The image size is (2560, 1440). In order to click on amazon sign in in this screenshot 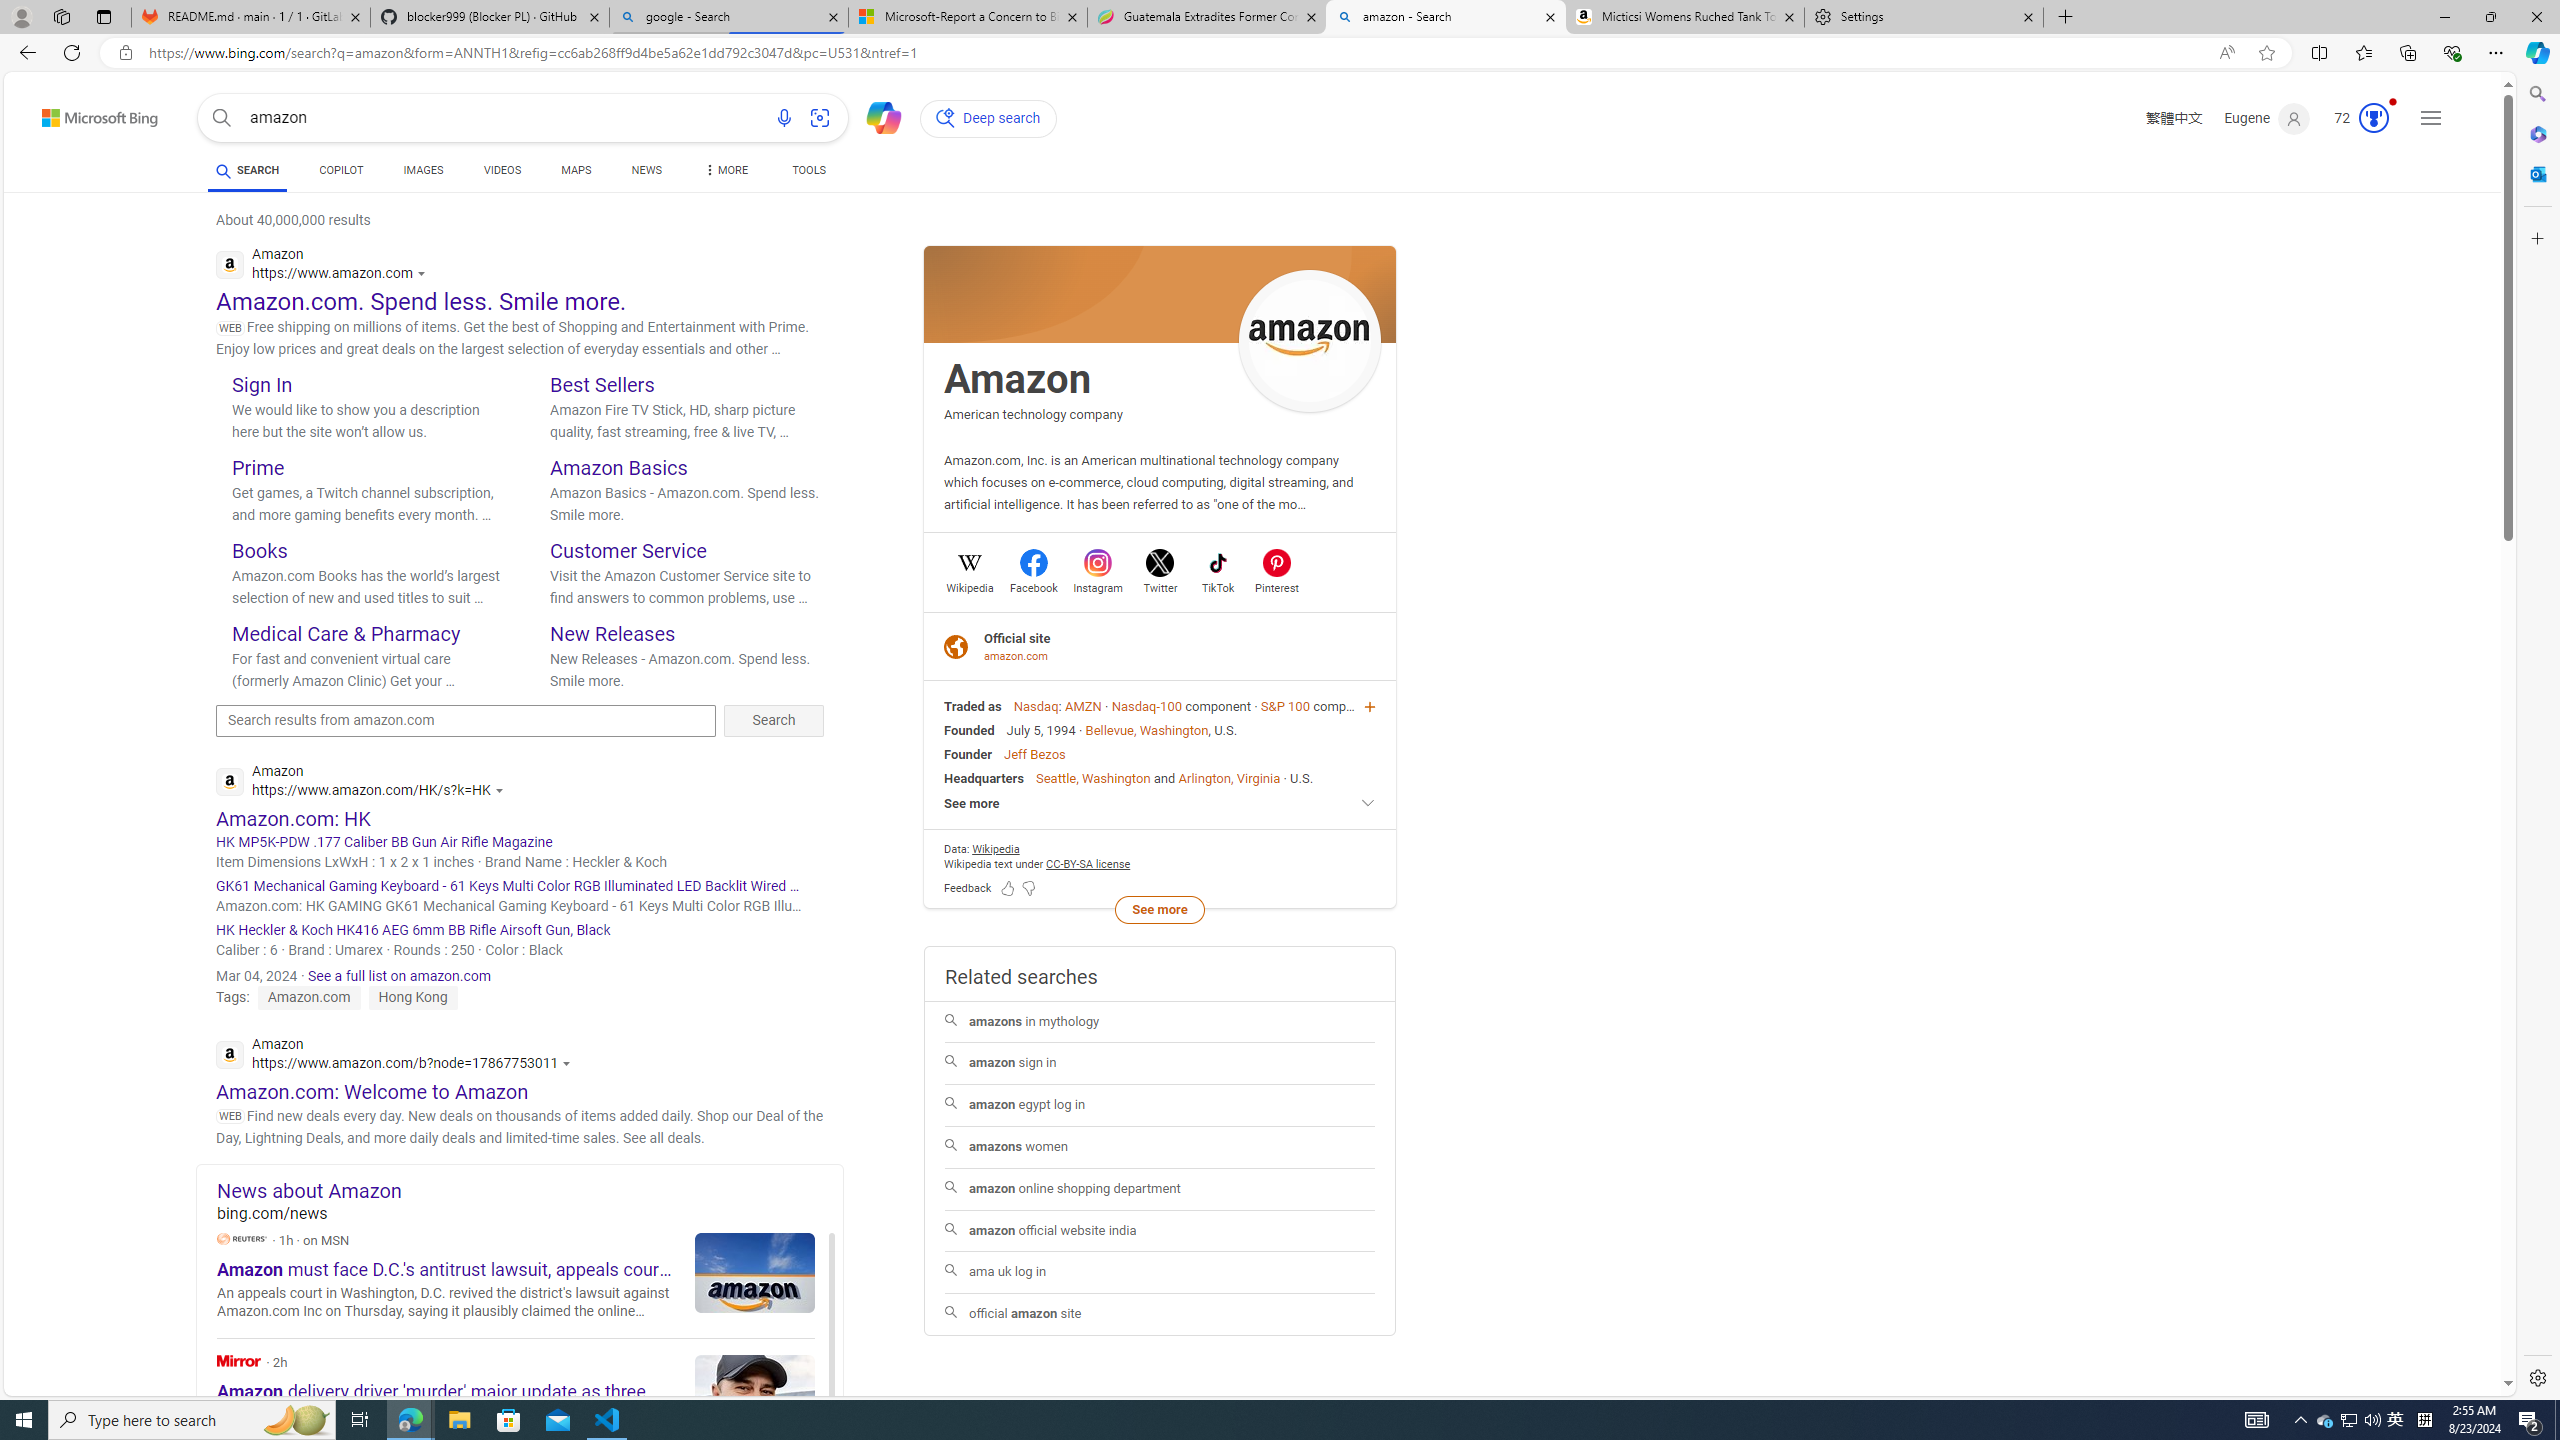, I will do `click(1159, 1064)`.